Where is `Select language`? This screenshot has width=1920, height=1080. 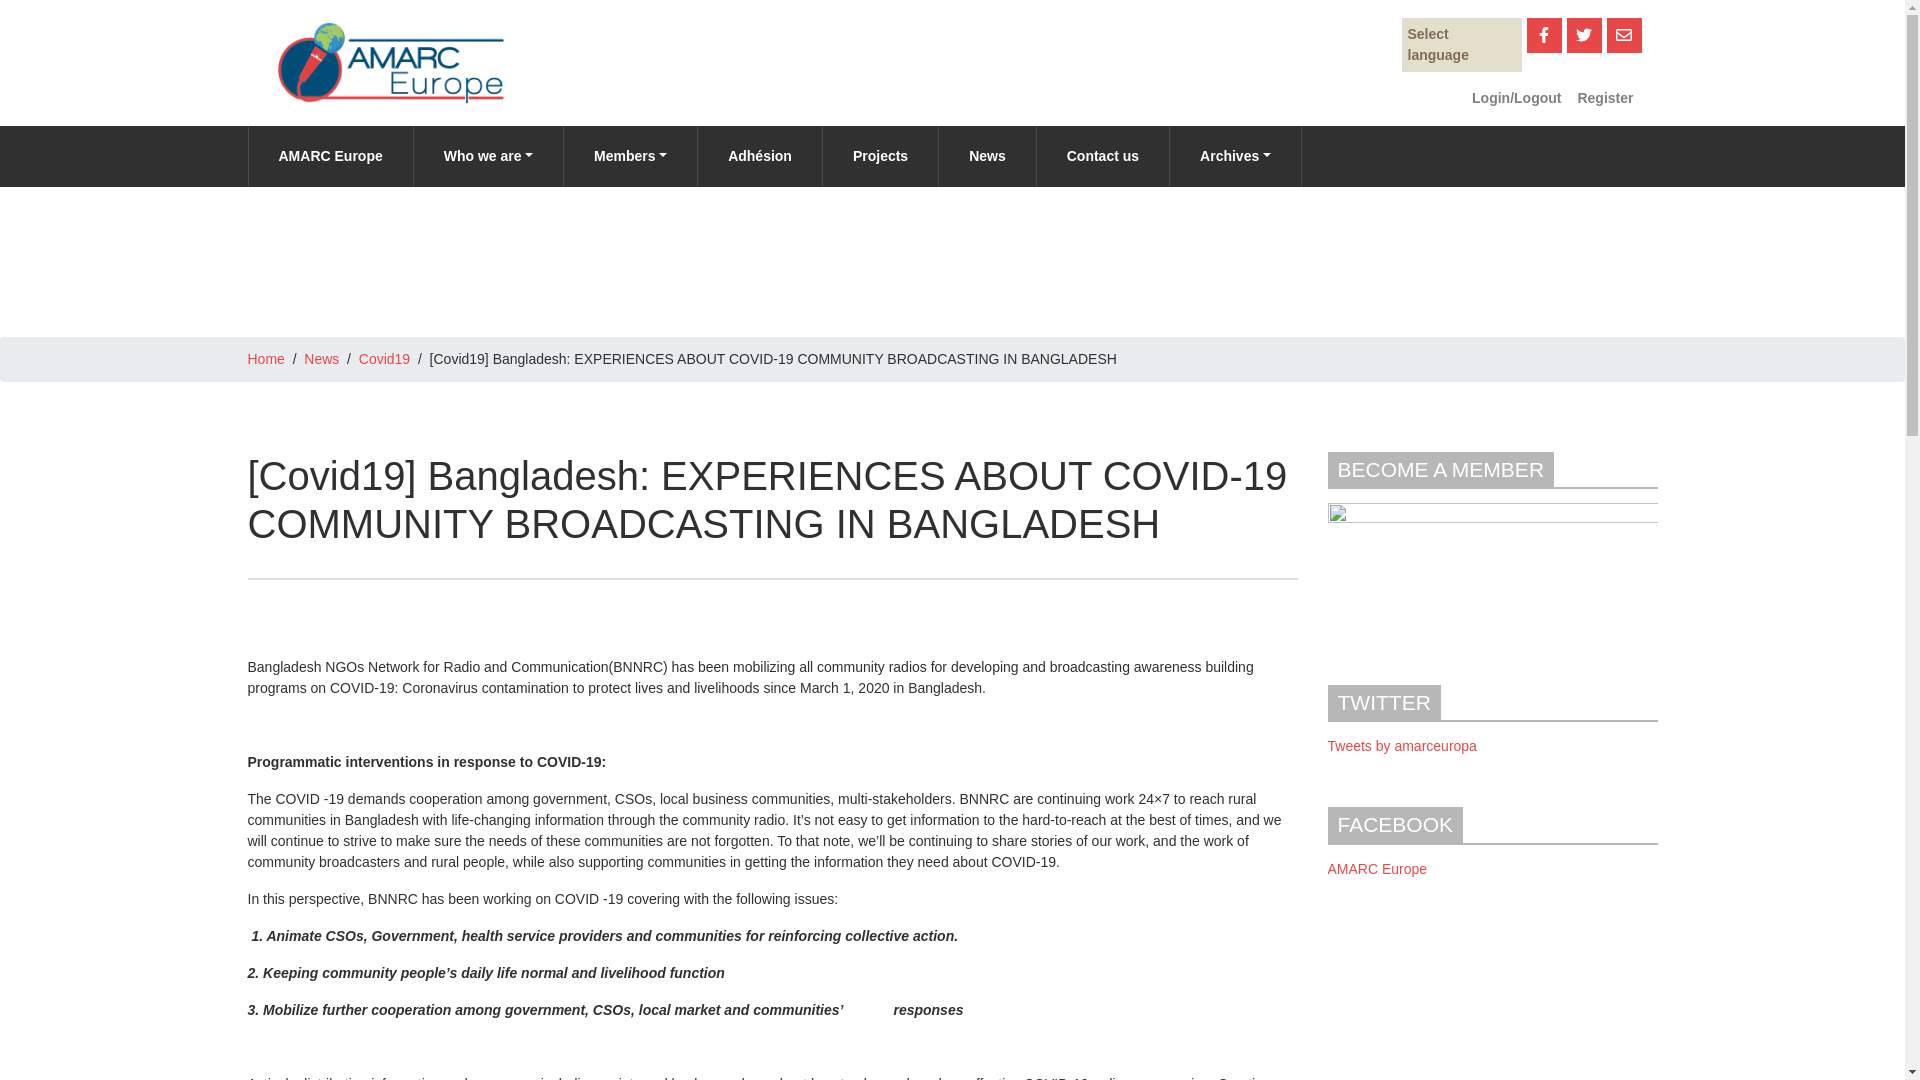 Select language is located at coordinates (1462, 45).